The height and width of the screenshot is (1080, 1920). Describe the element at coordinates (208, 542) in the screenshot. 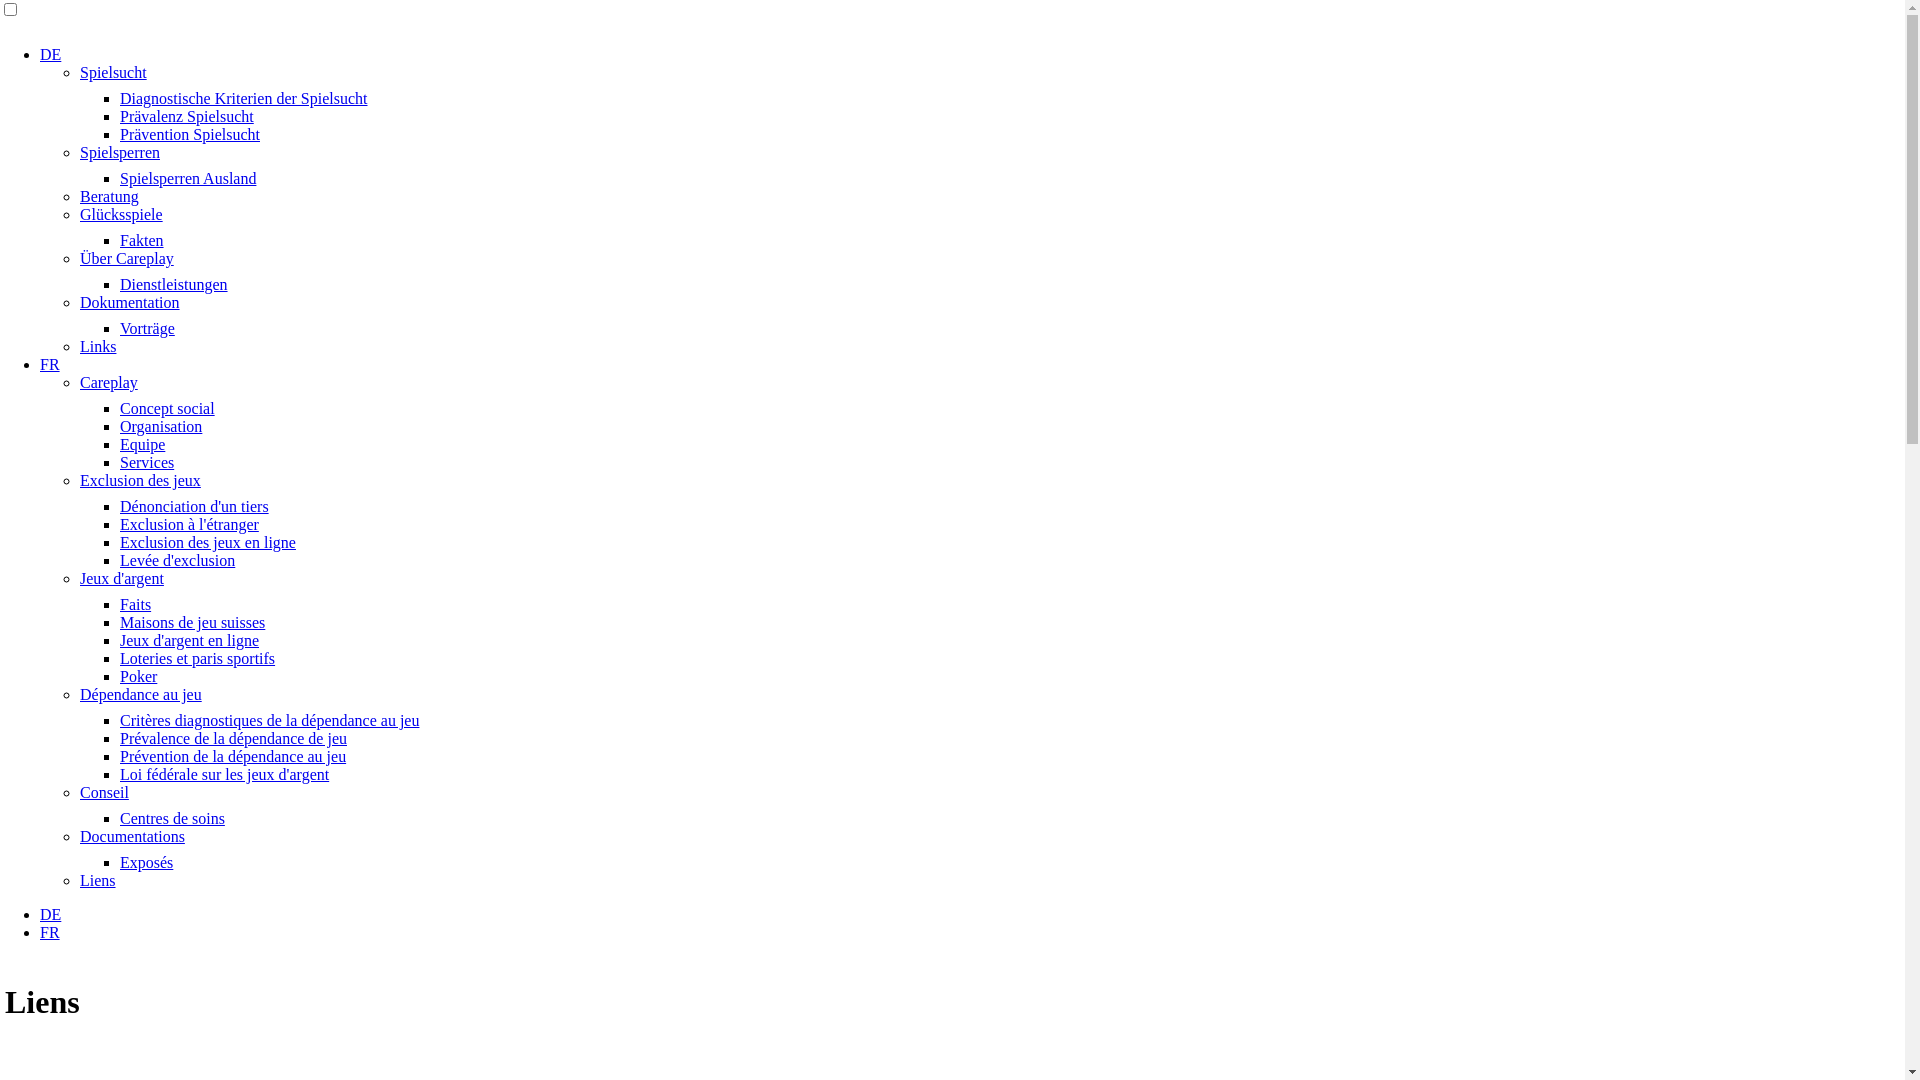

I see `Exclusion des jeux en ligne` at that location.